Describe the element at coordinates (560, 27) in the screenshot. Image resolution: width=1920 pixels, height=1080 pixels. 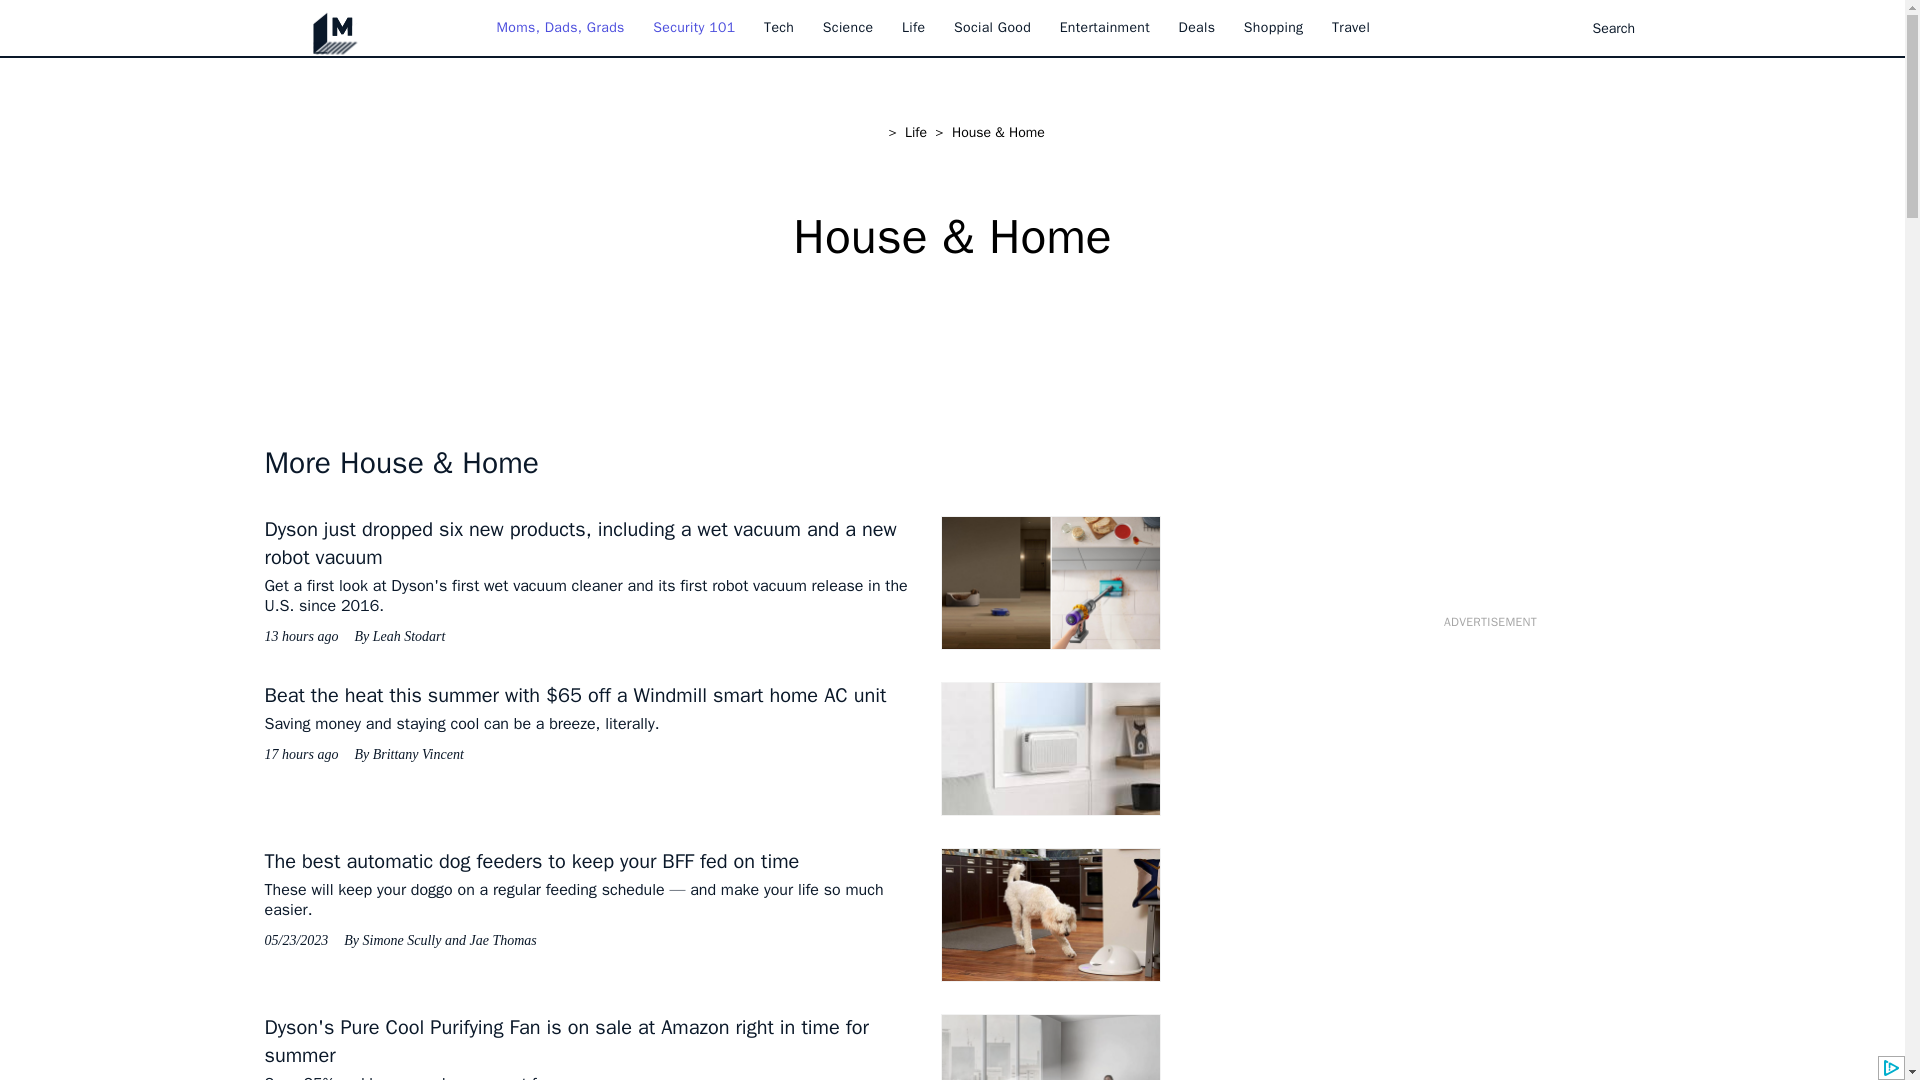
I see `Moms, Dads, Grads` at that location.